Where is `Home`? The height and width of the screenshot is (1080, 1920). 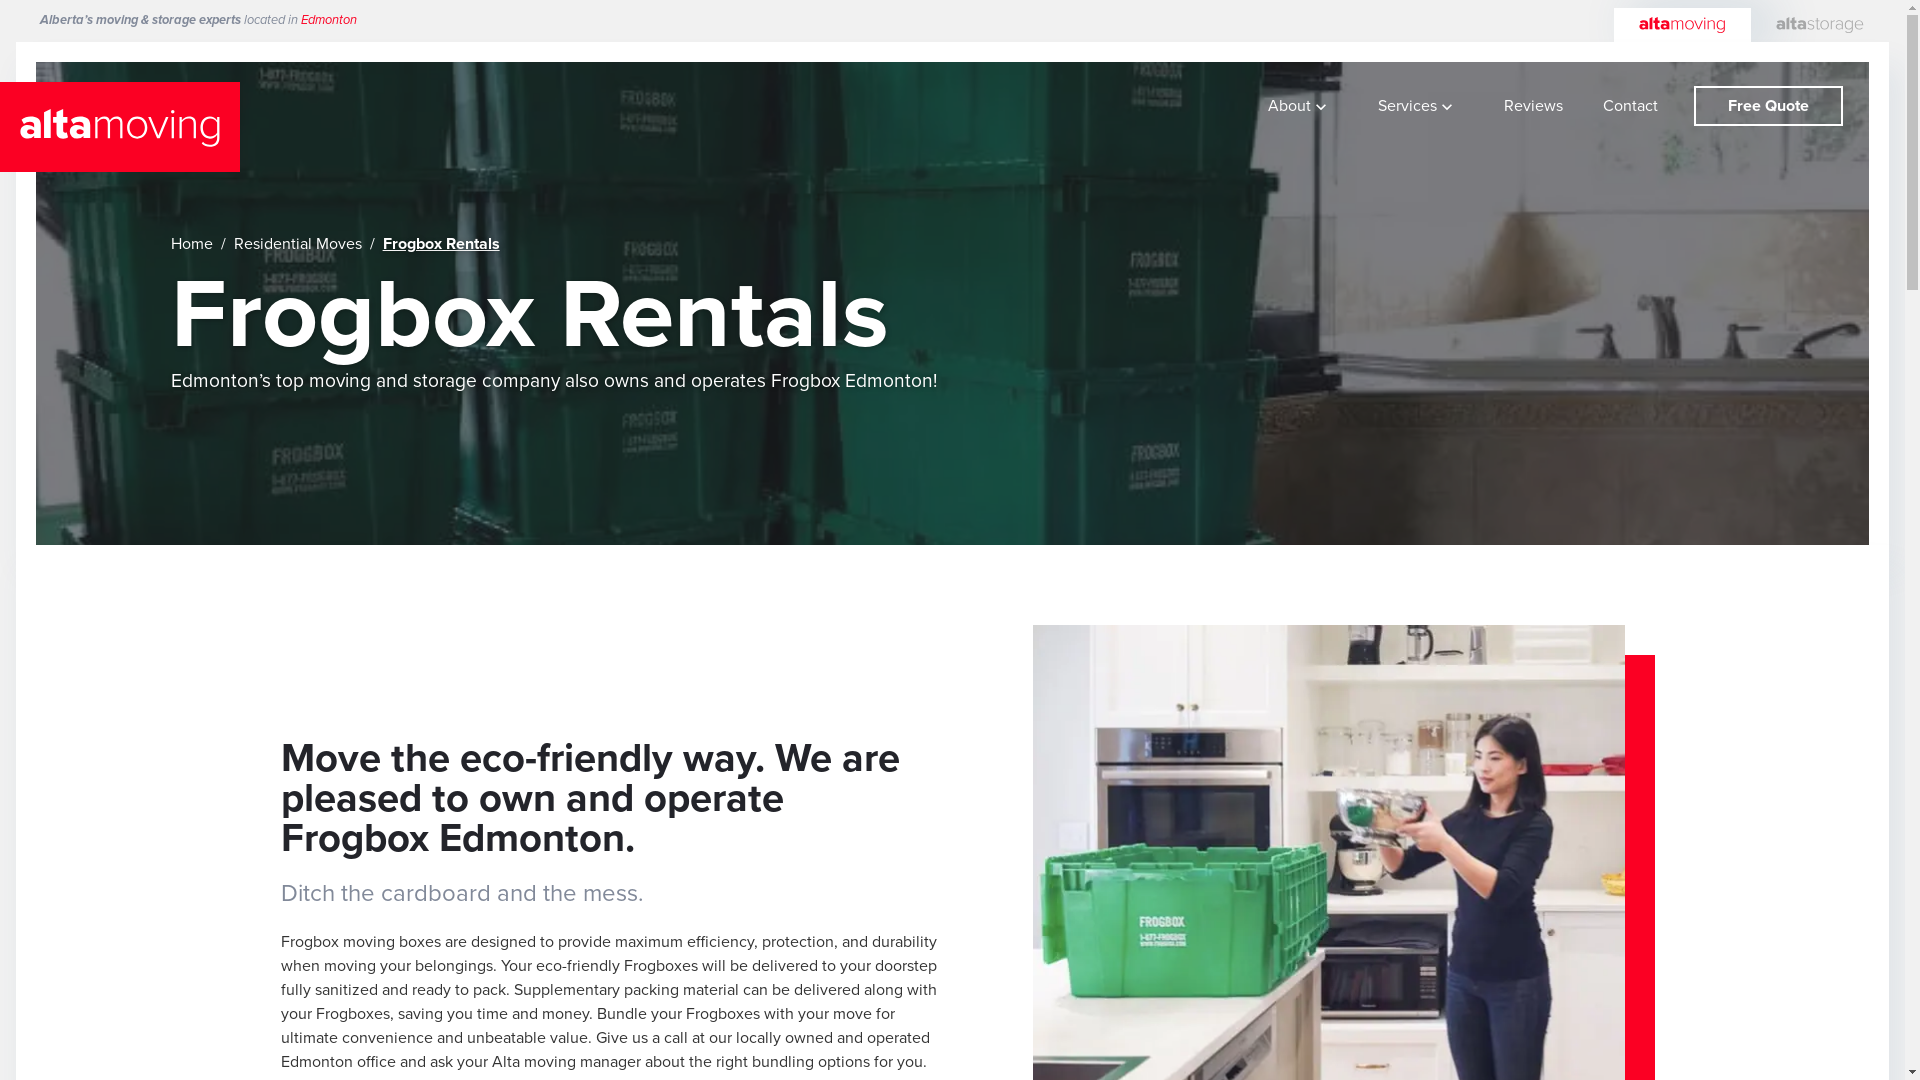
Home is located at coordinates (196, 244).